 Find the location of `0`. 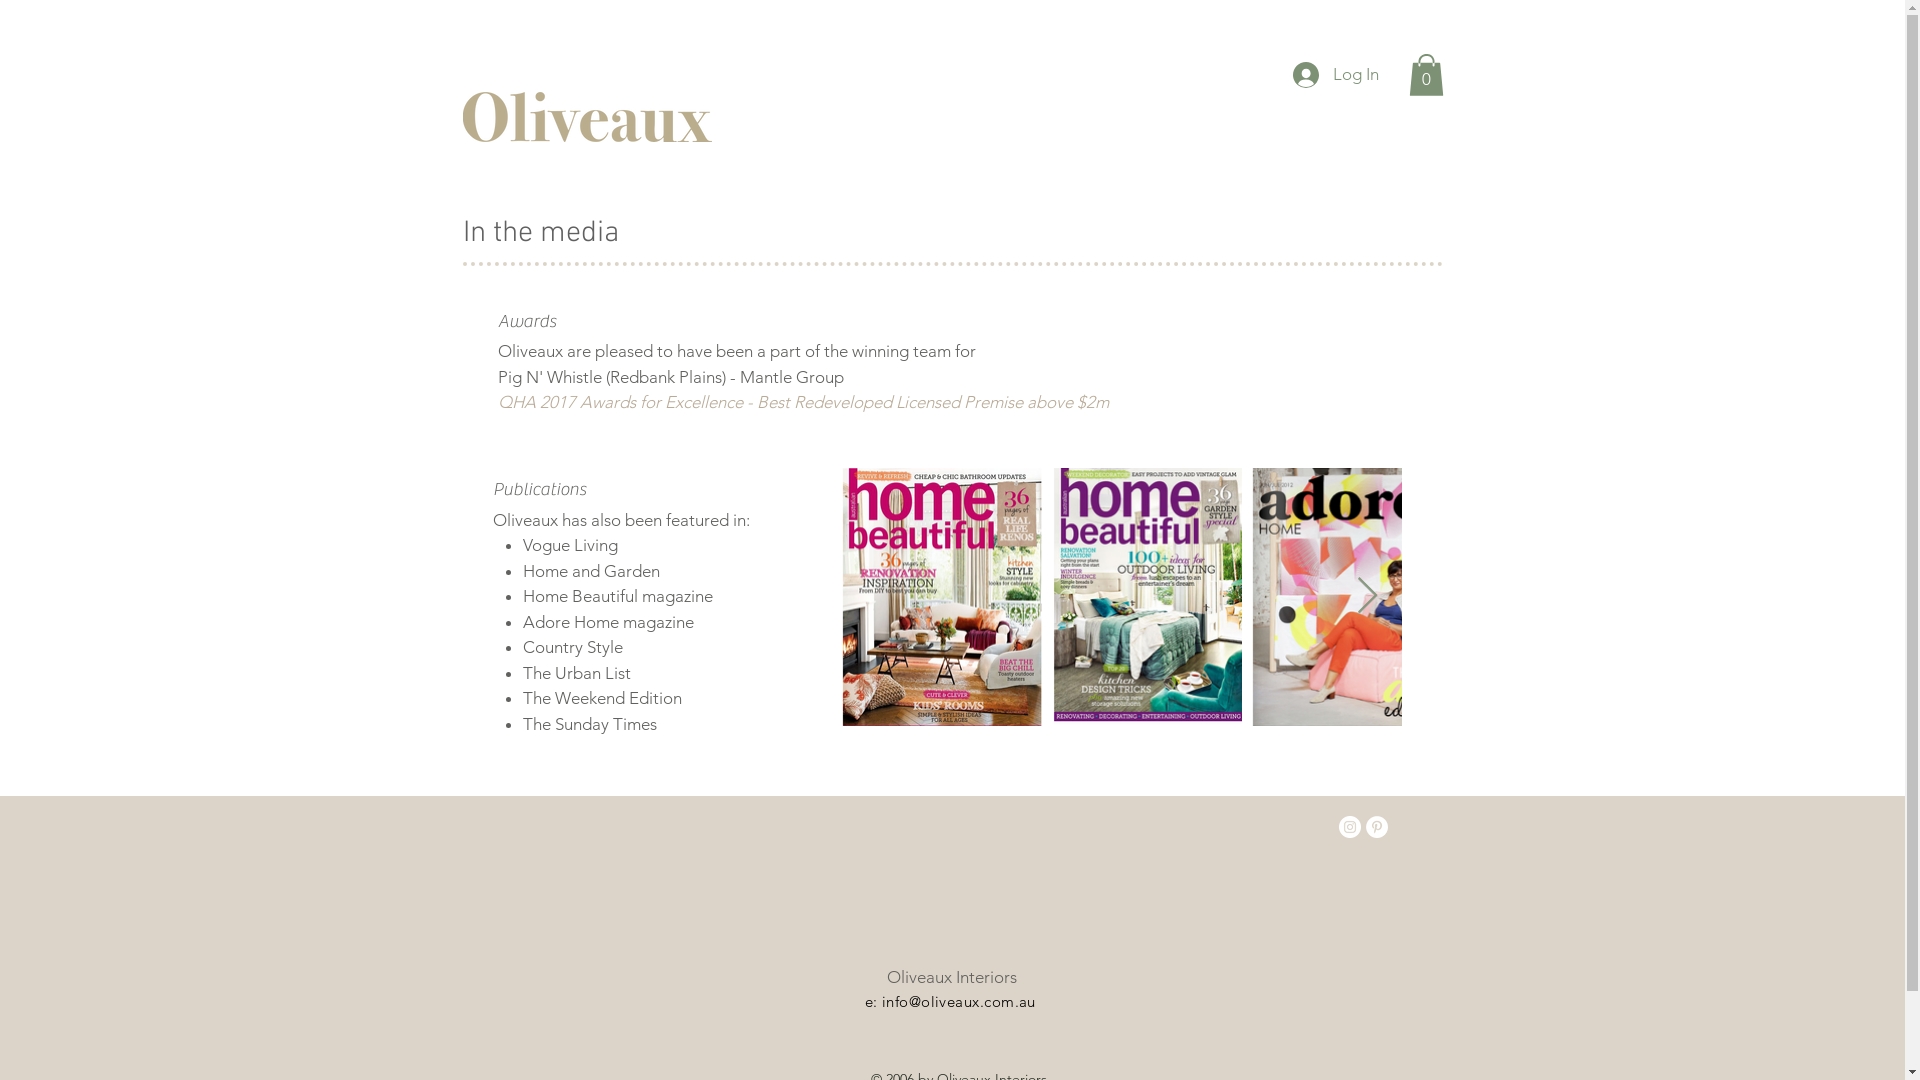

0 is located at coordinates (1426, 75).